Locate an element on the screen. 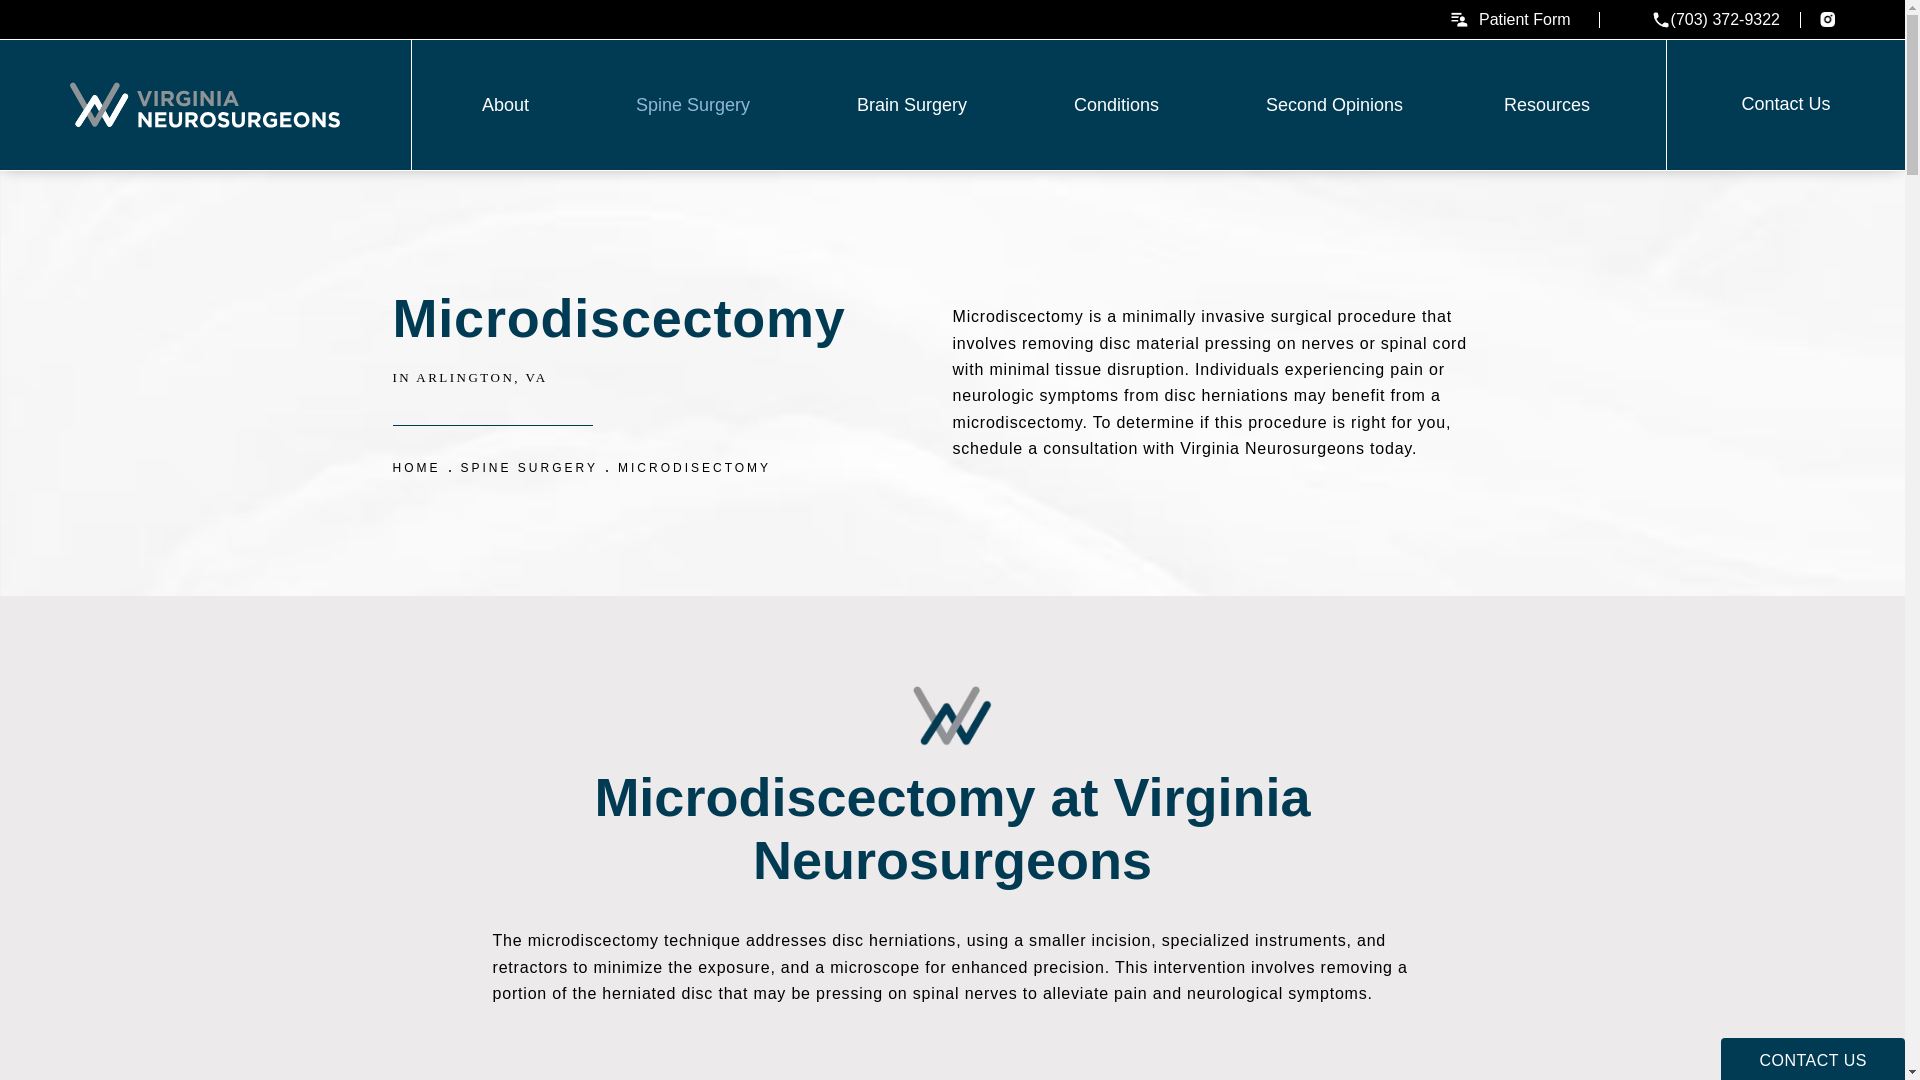 The height and width of the screenshot is (1080, 1920). Patient Form is located at coordinates (1510, 19).